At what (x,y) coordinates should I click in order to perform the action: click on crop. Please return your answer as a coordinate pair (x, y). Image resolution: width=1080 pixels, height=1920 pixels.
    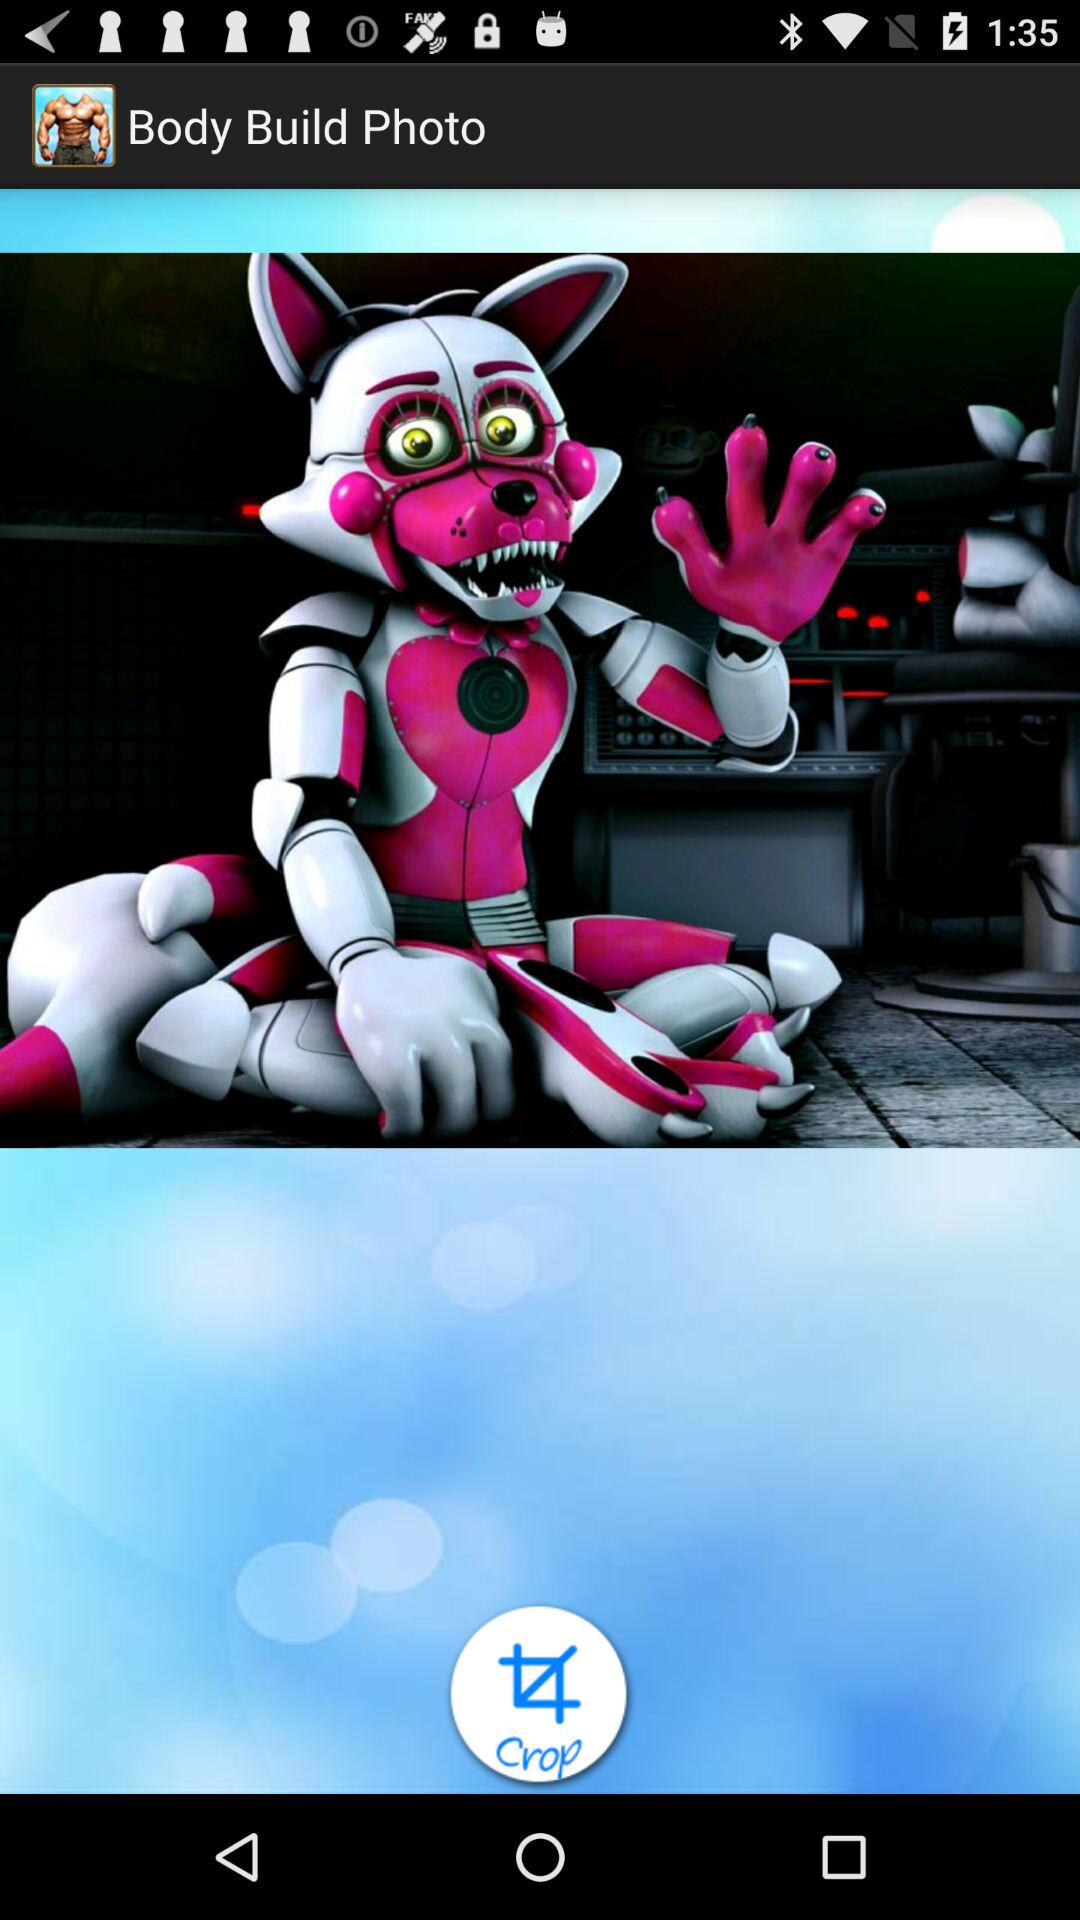
    Looking at the image, I should click on (540, 1698).